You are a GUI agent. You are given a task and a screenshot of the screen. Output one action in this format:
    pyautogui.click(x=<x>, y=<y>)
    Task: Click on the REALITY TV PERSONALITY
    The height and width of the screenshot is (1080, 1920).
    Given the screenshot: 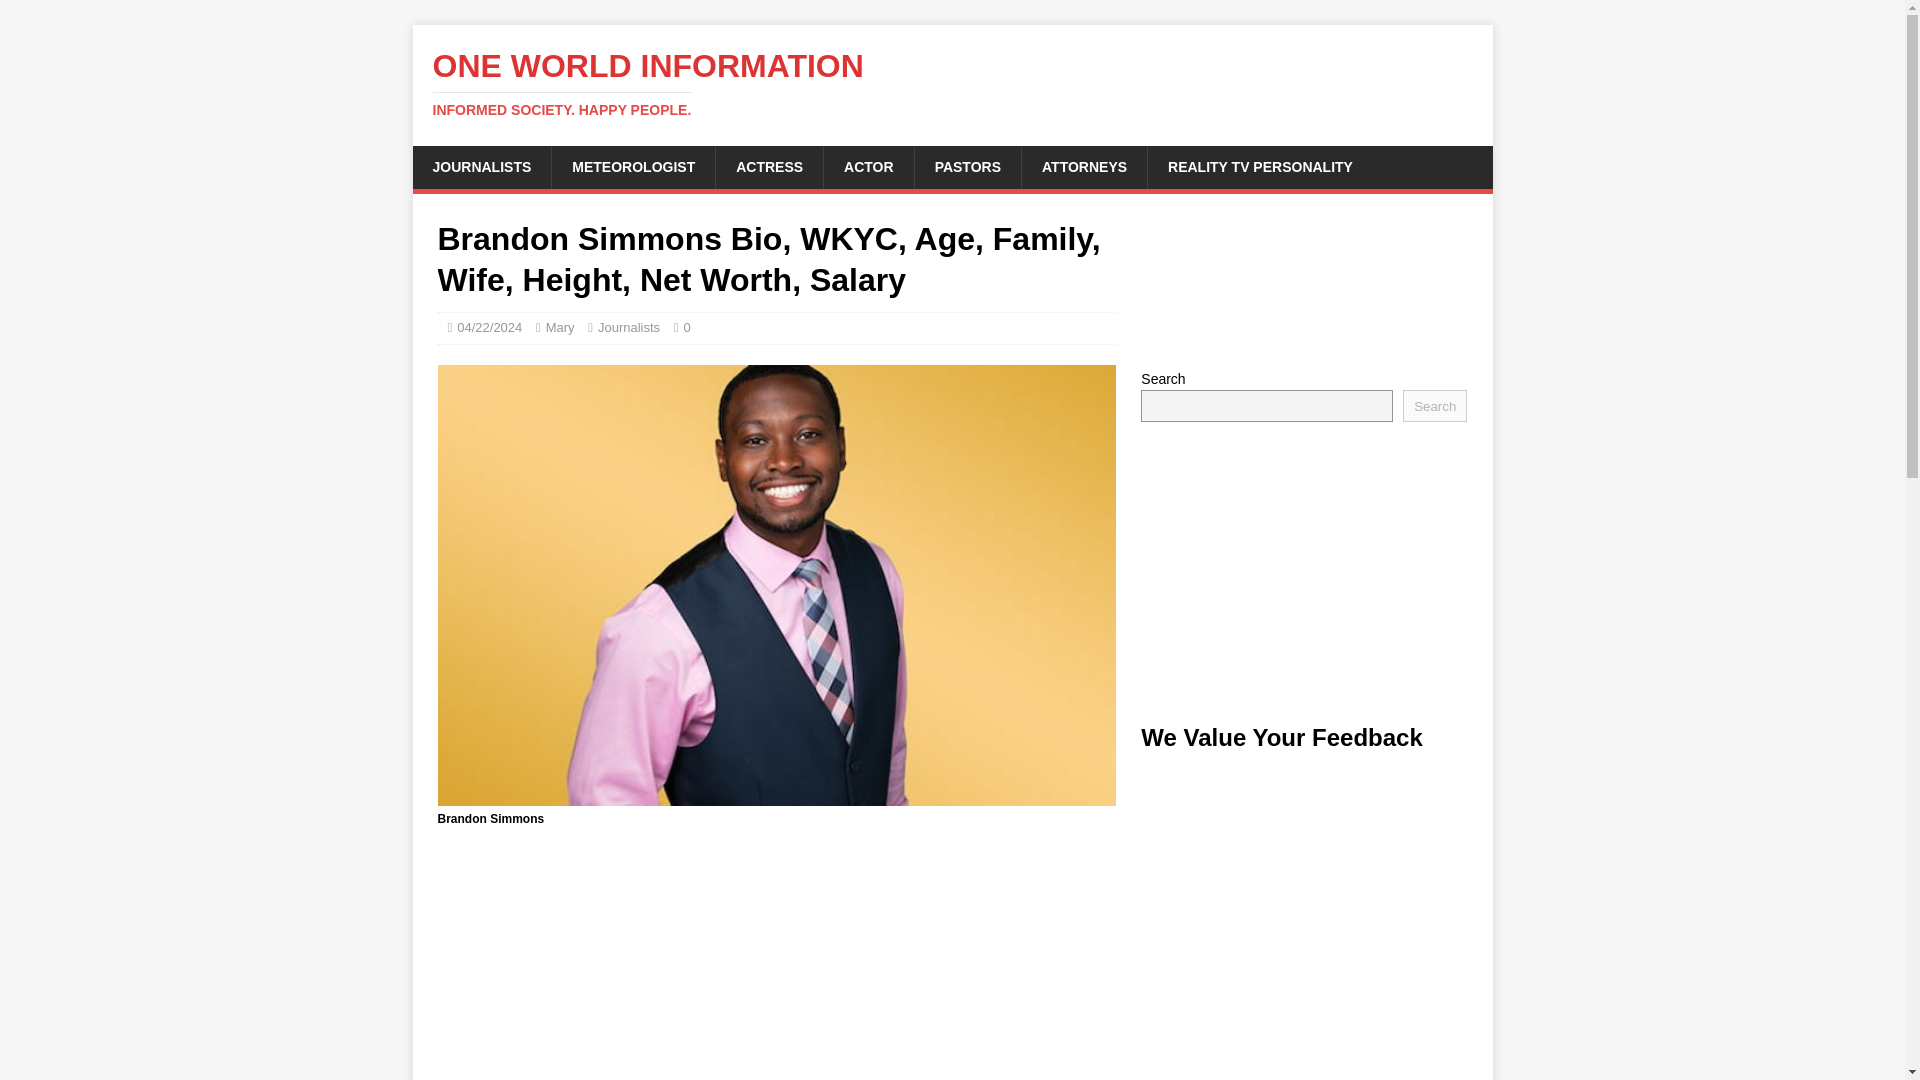 What is the action you would take?
    pyautogui.click(x=1259, y=166)
    